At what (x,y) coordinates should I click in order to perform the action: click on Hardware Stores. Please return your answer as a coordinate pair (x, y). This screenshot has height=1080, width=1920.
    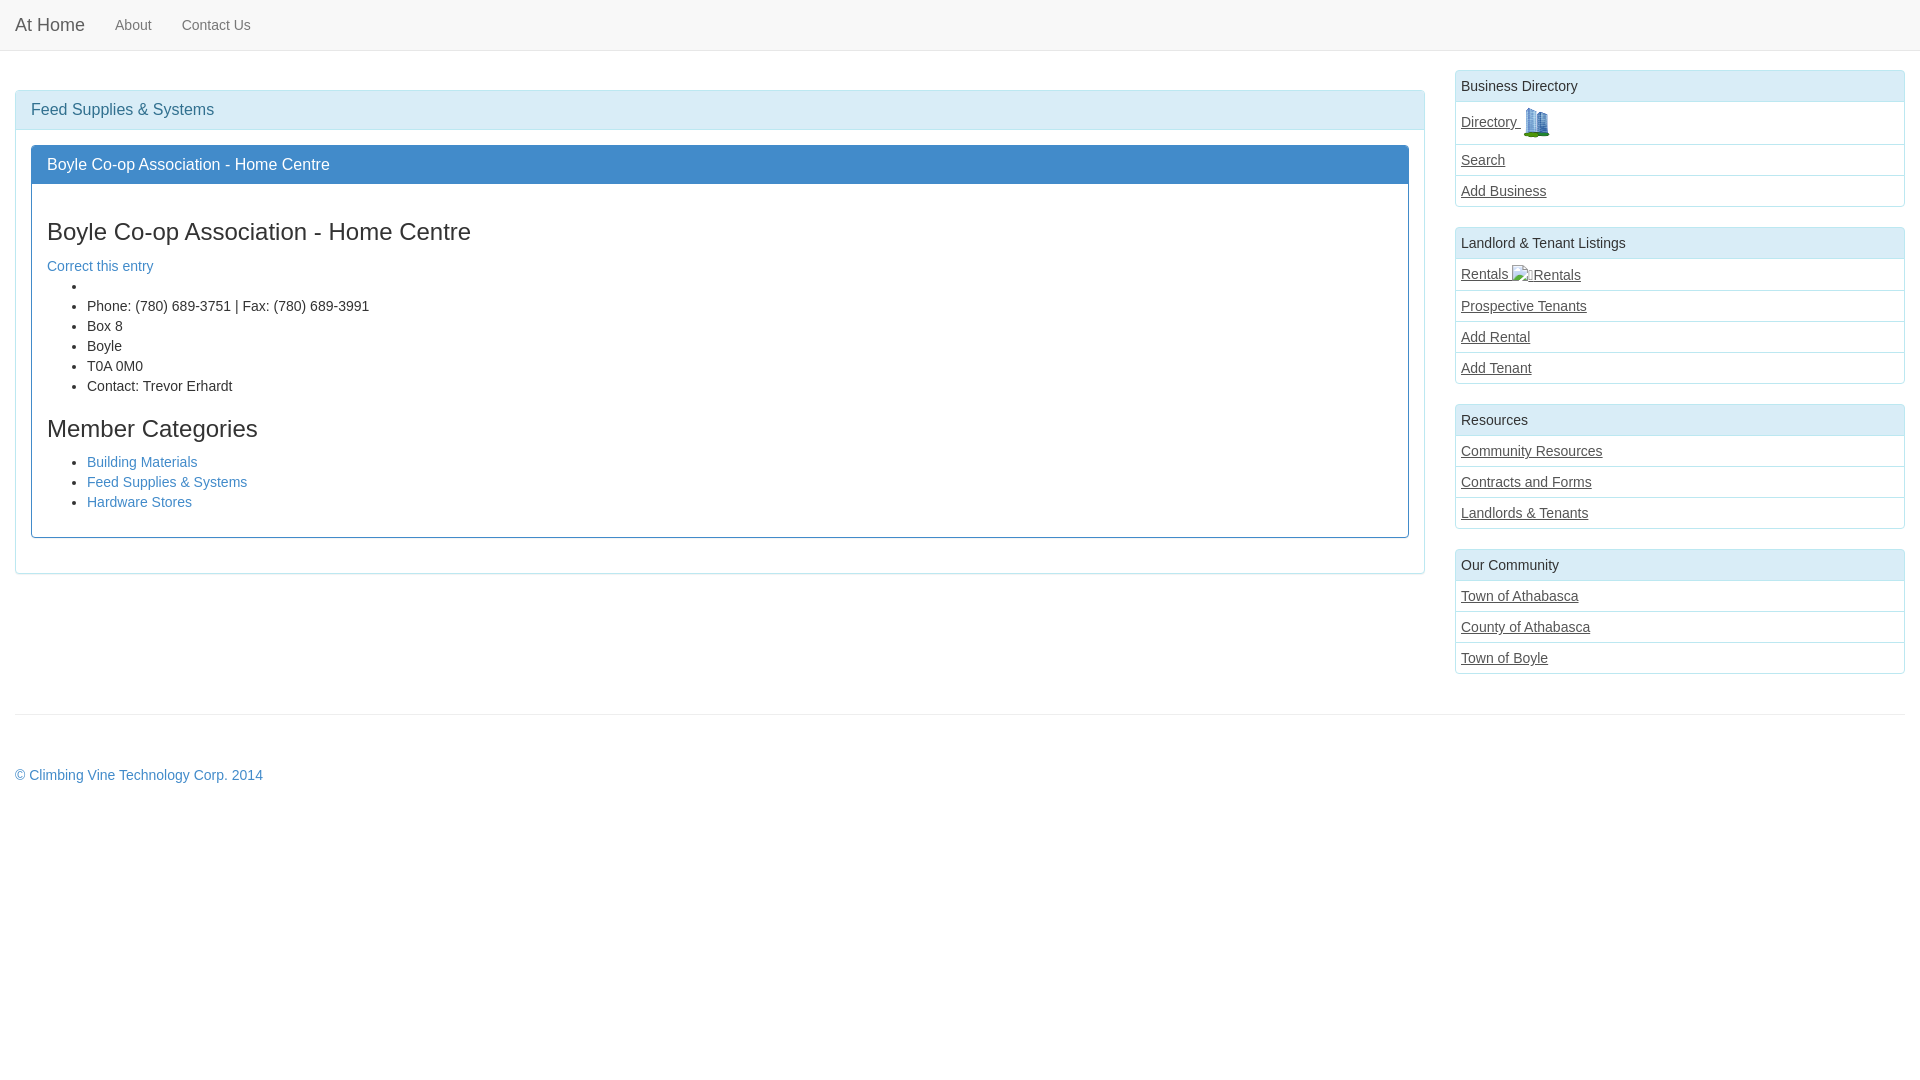
    Looking at the image, I should click on (140, 502).